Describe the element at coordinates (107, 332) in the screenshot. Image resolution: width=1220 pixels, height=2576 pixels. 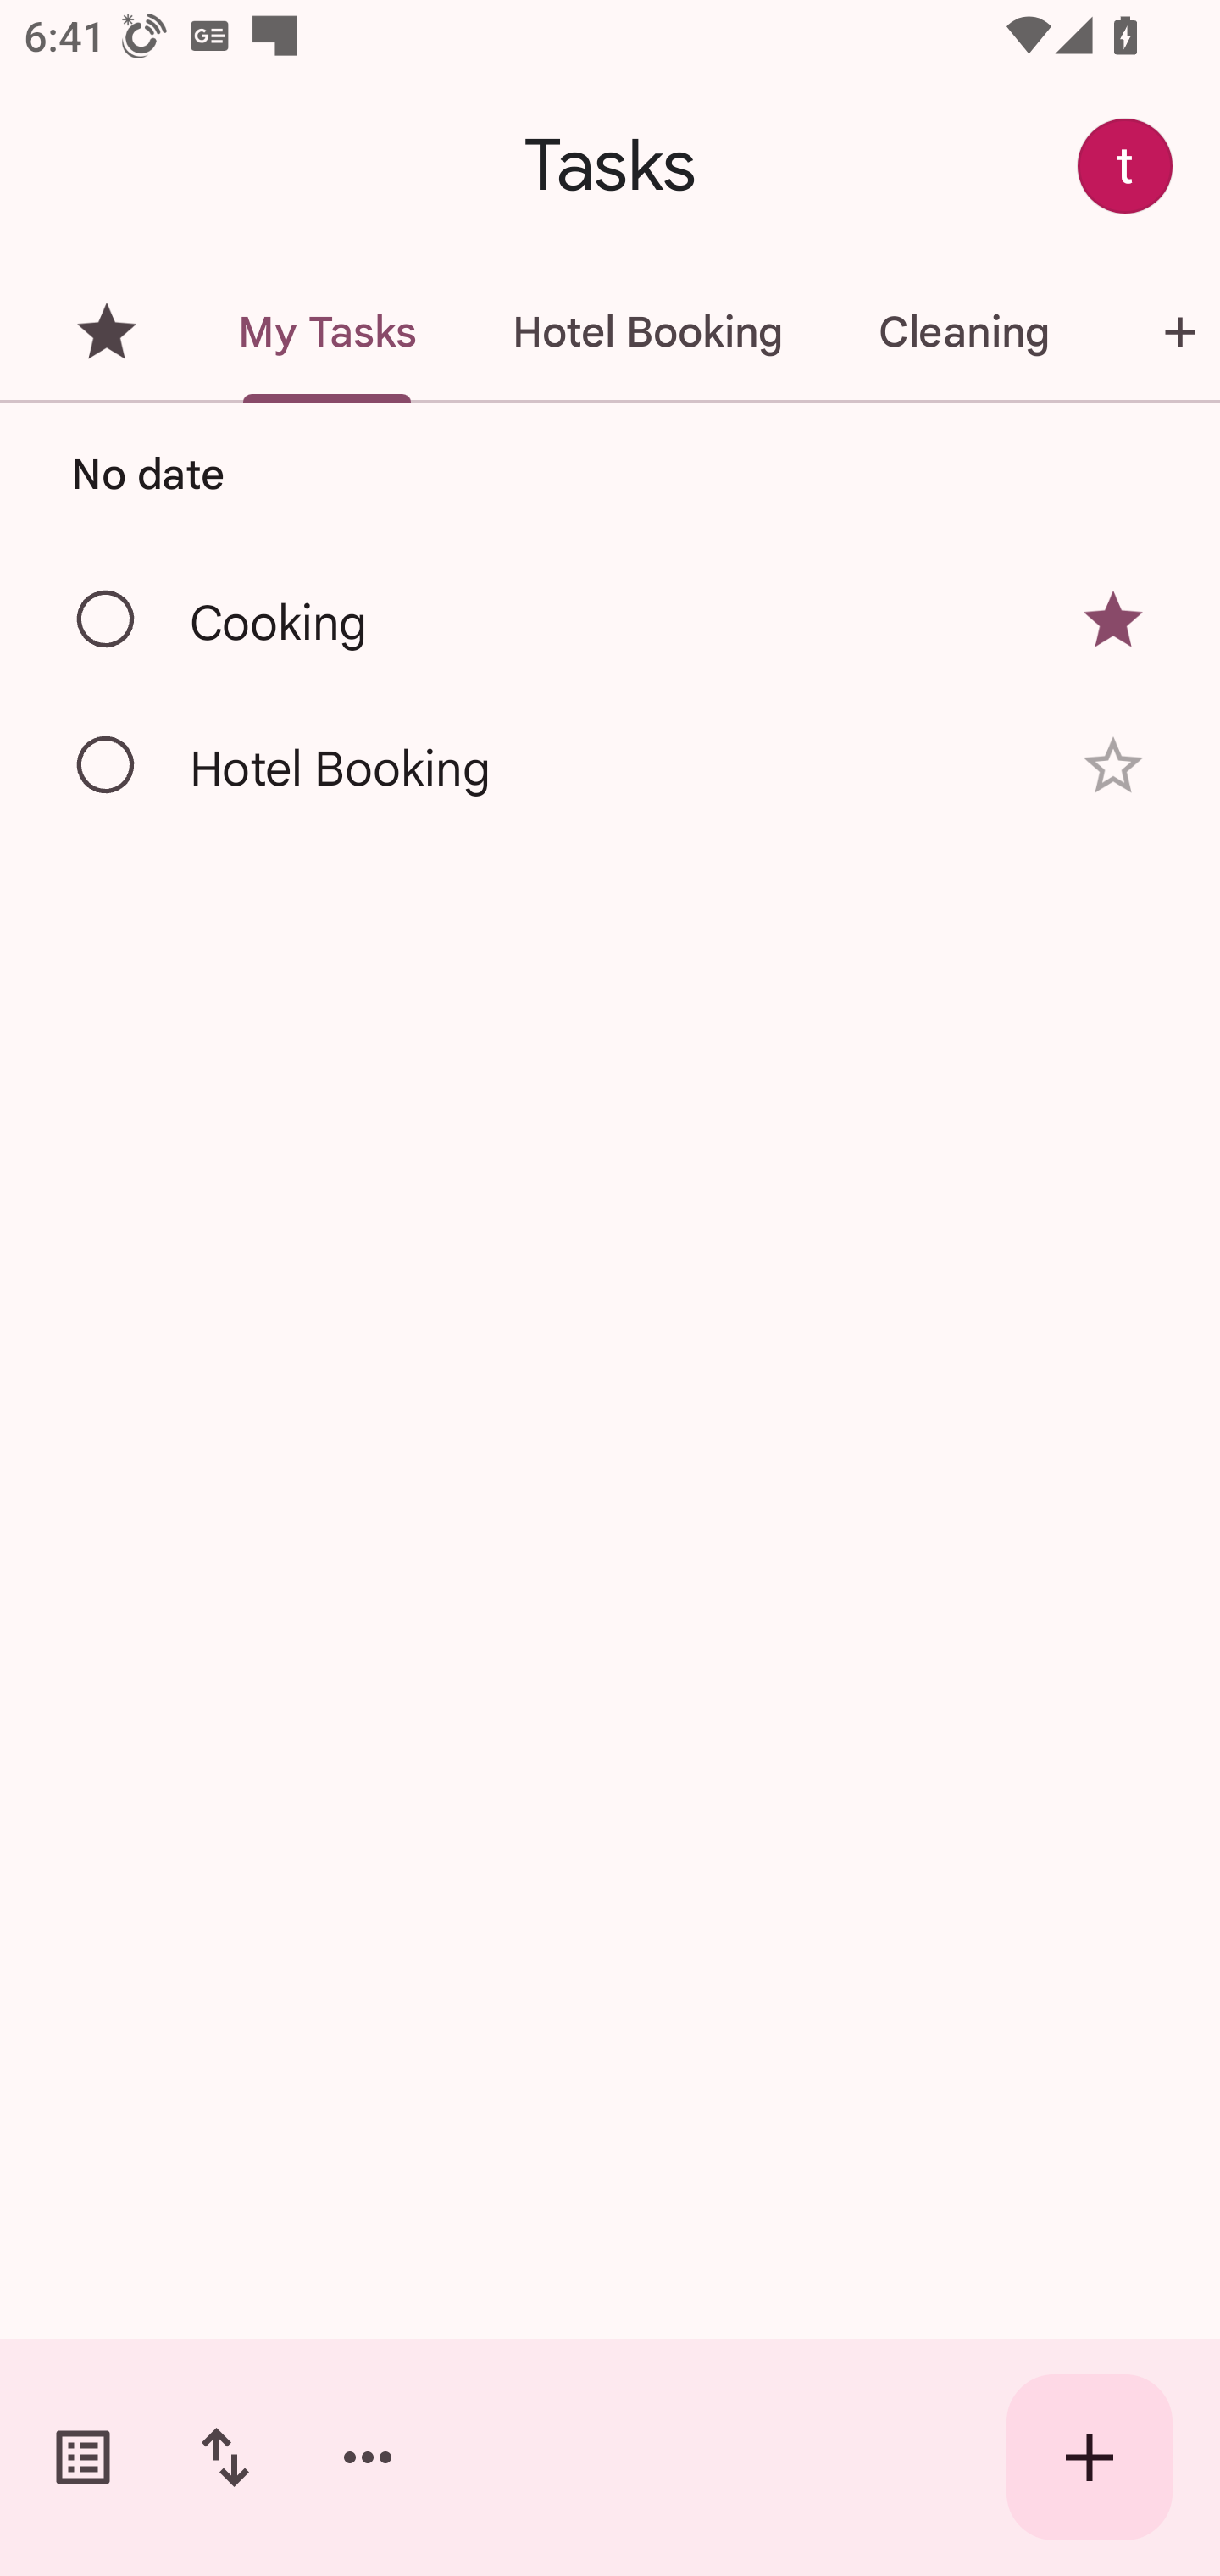
I see `Starred` at that location.